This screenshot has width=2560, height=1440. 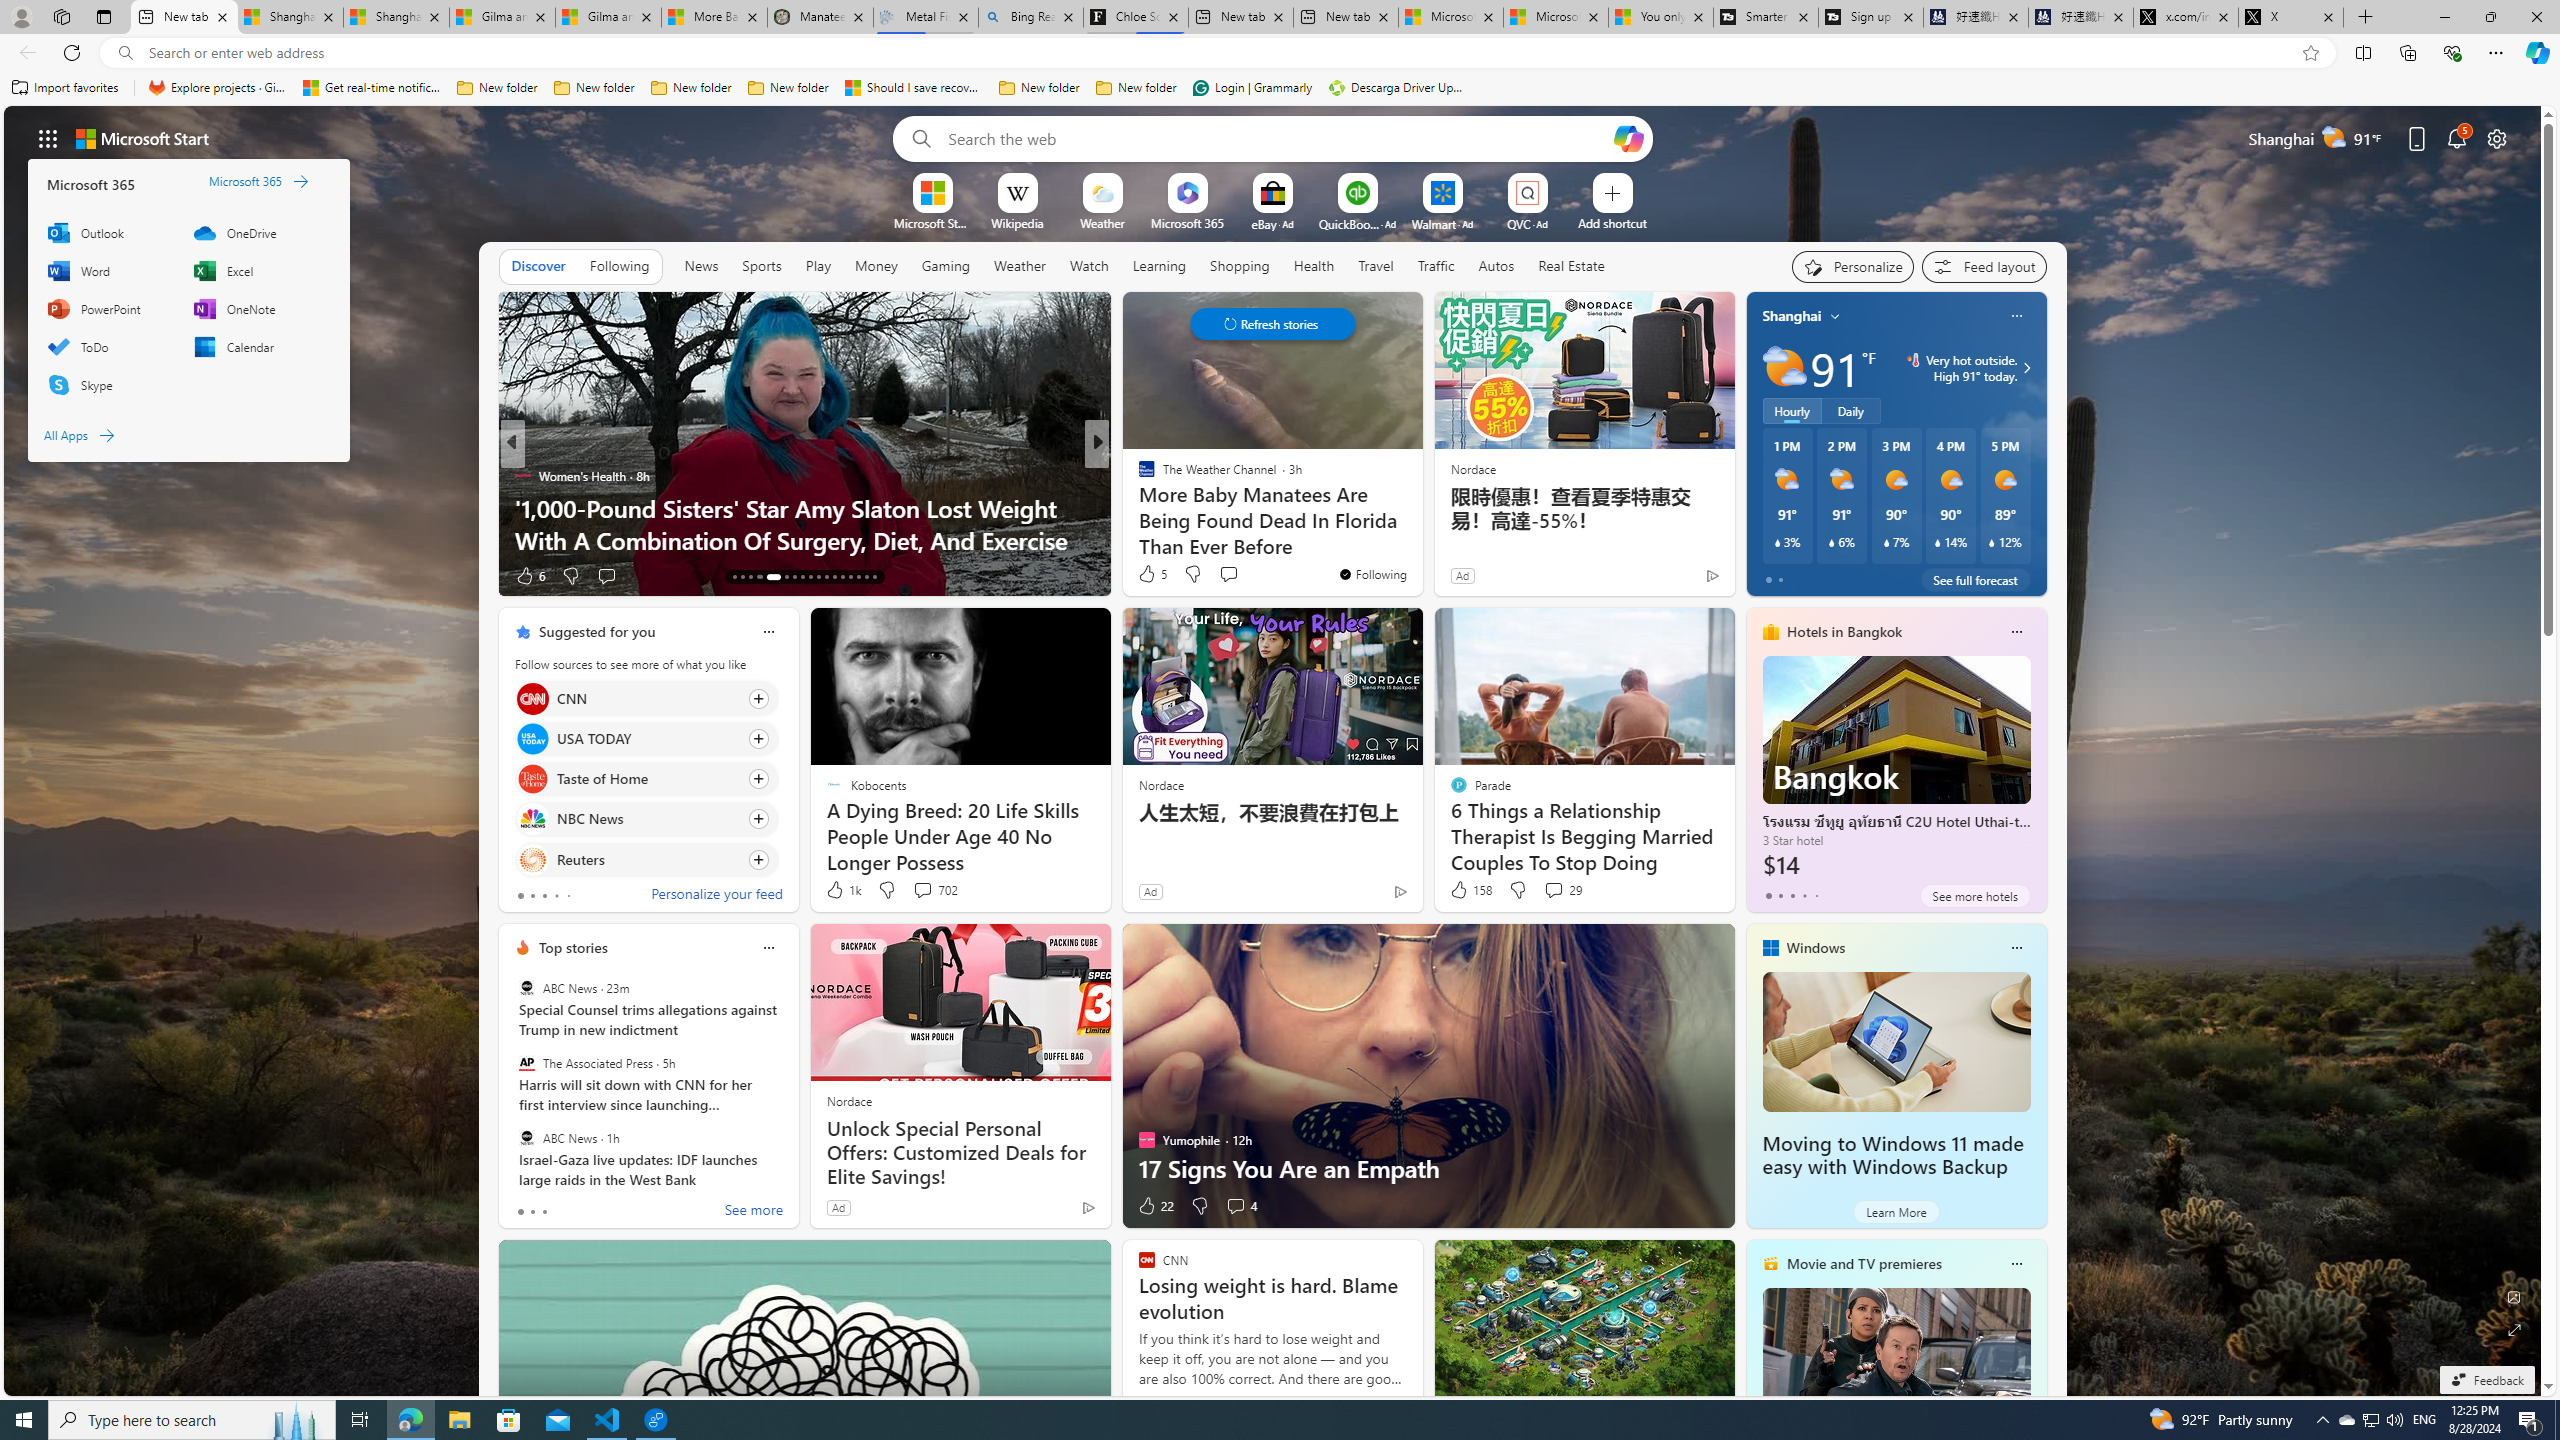 I want to click on 22 Like, so click(x=1155, y=1206).